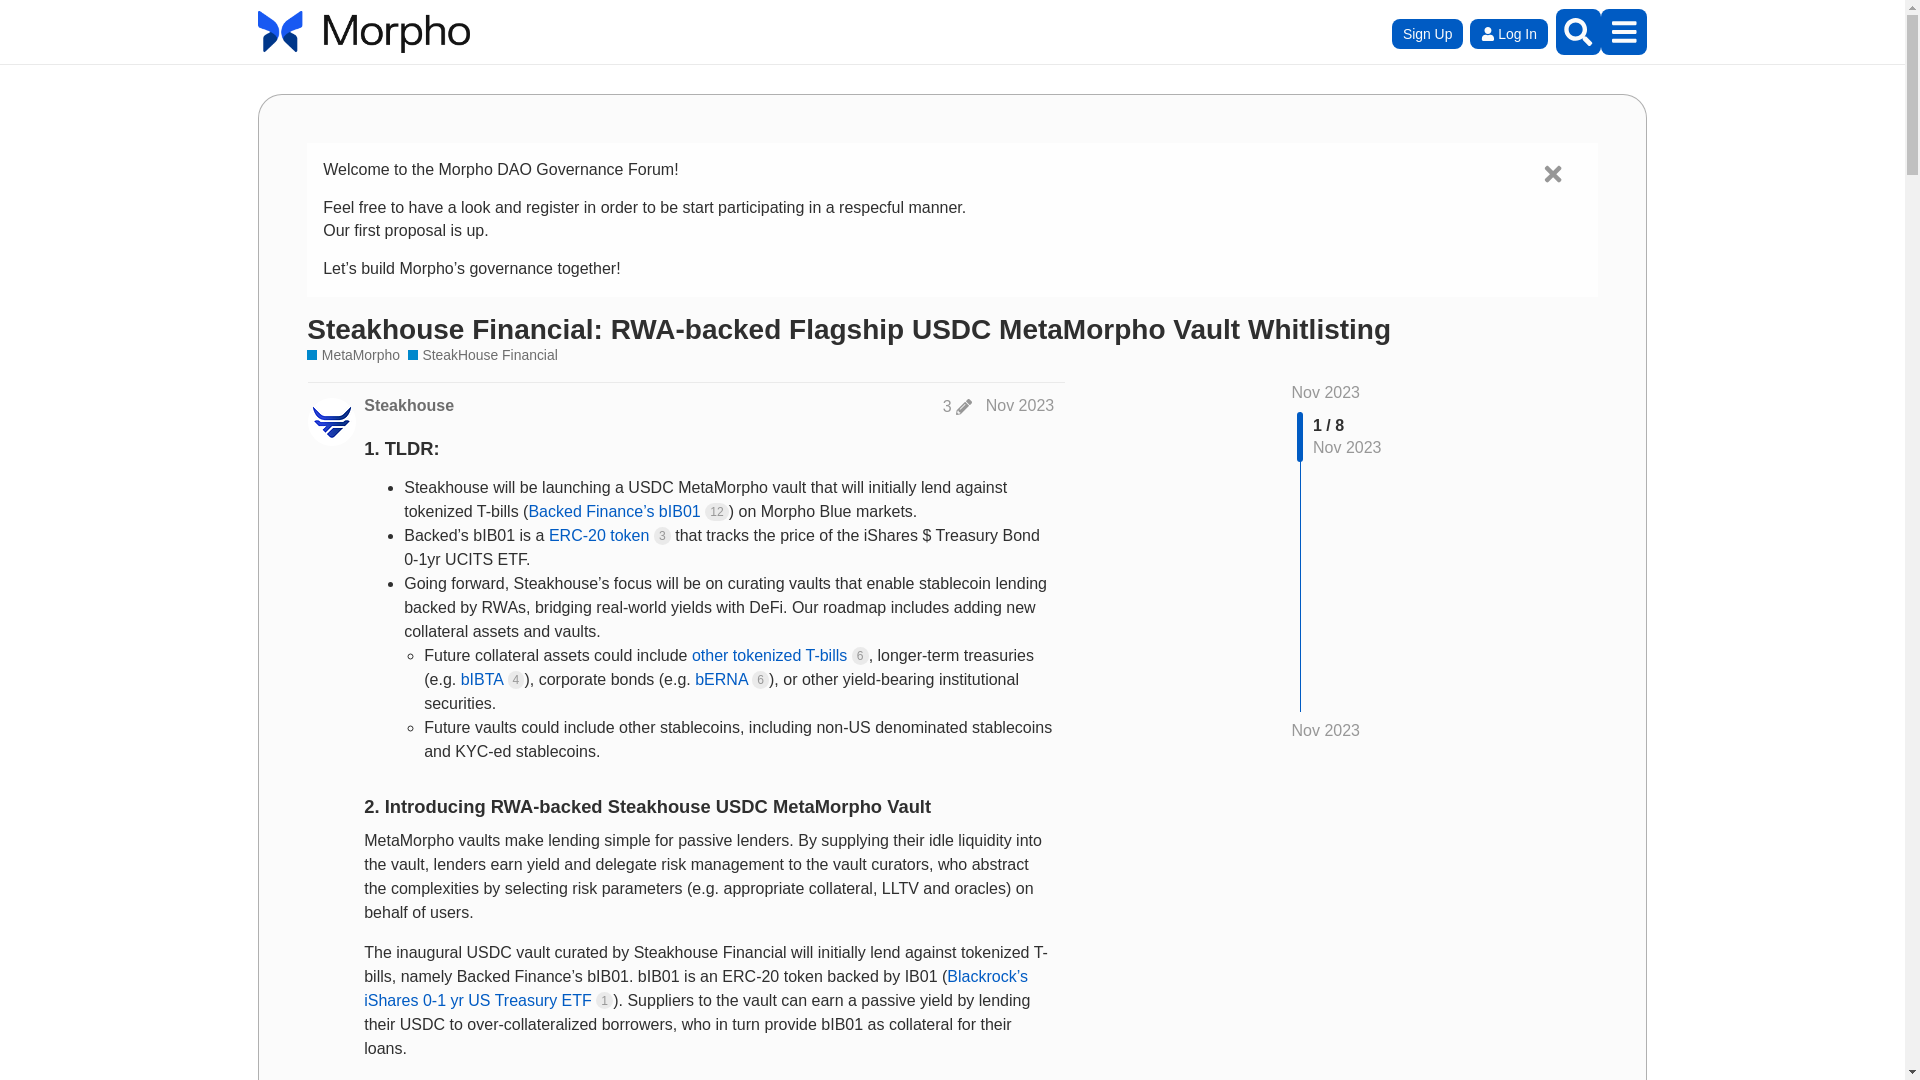 Image resolution: width=1920 pixels, height=1080 pixels. I want to click on other tokenized T-bills 6, so click(780, 655).